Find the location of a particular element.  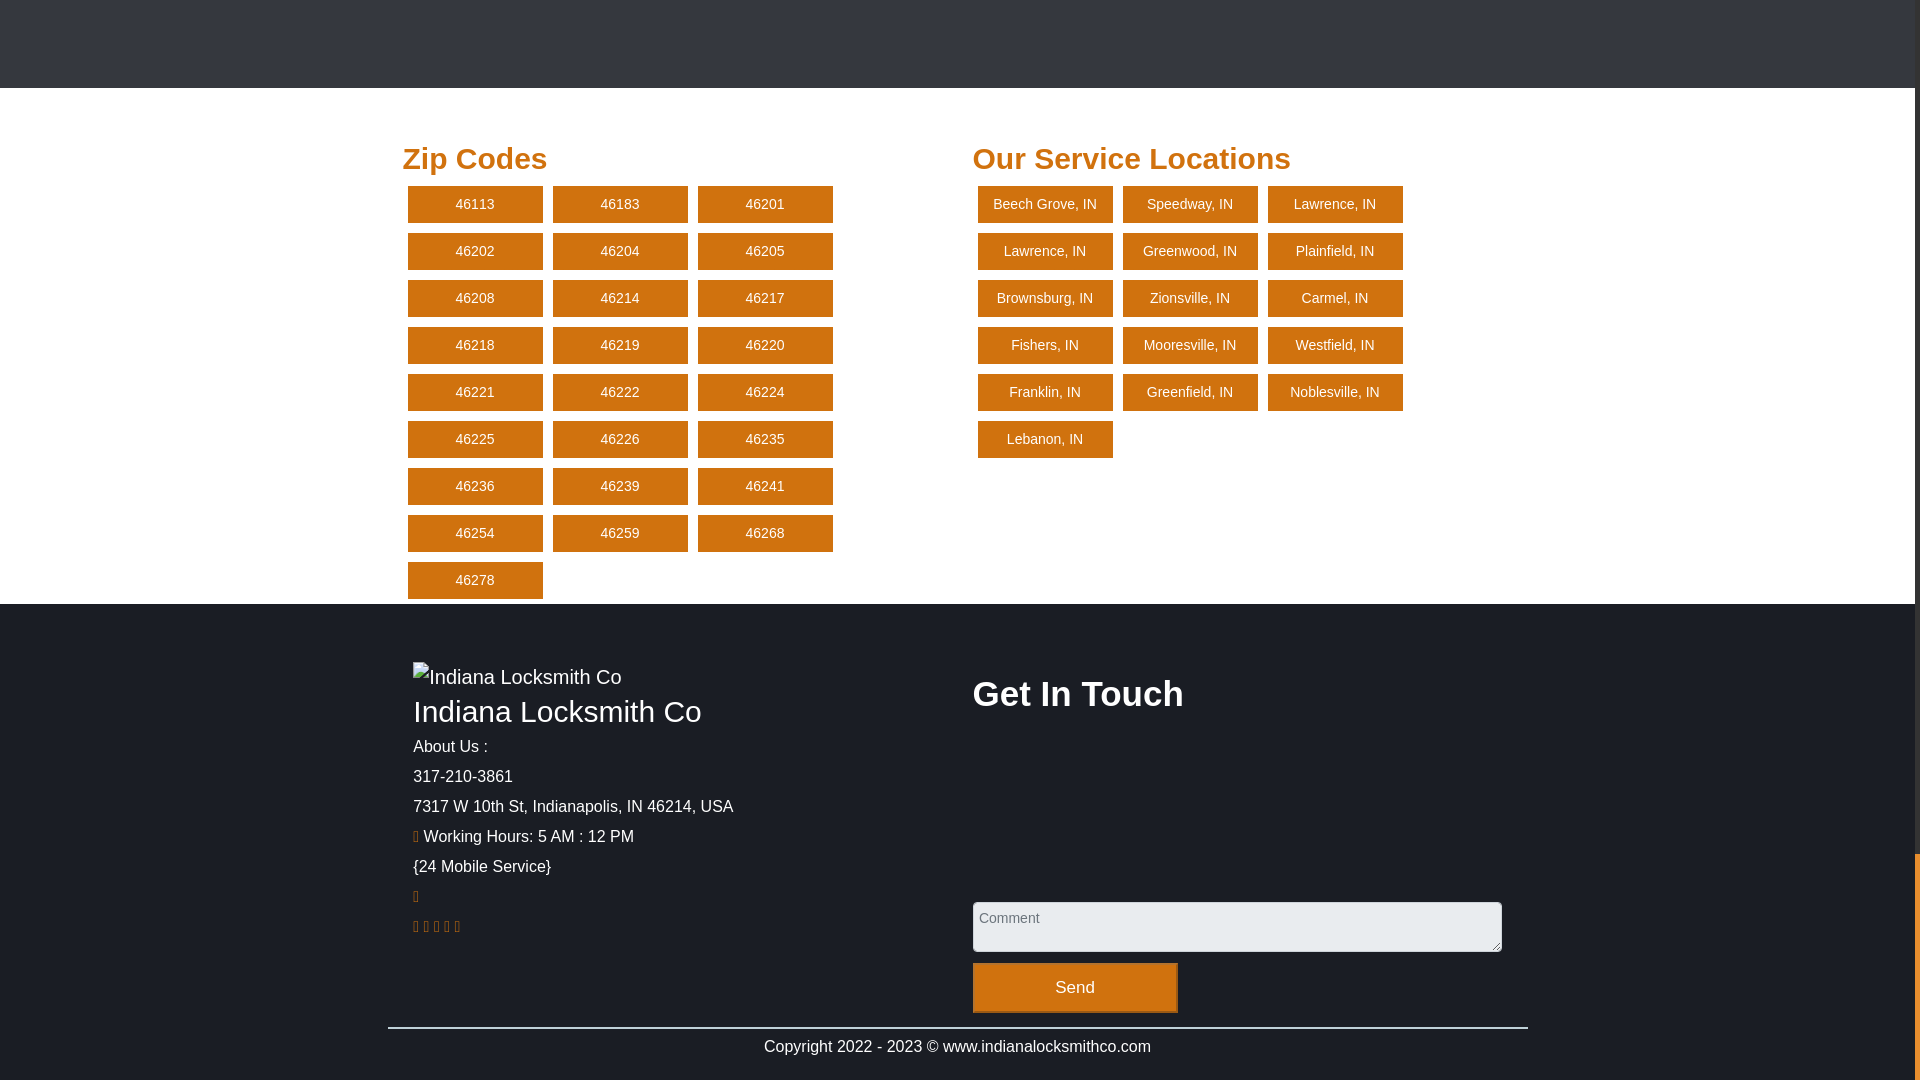

www.indianalocksmithco.com is located at coordinates (1046, 1046).